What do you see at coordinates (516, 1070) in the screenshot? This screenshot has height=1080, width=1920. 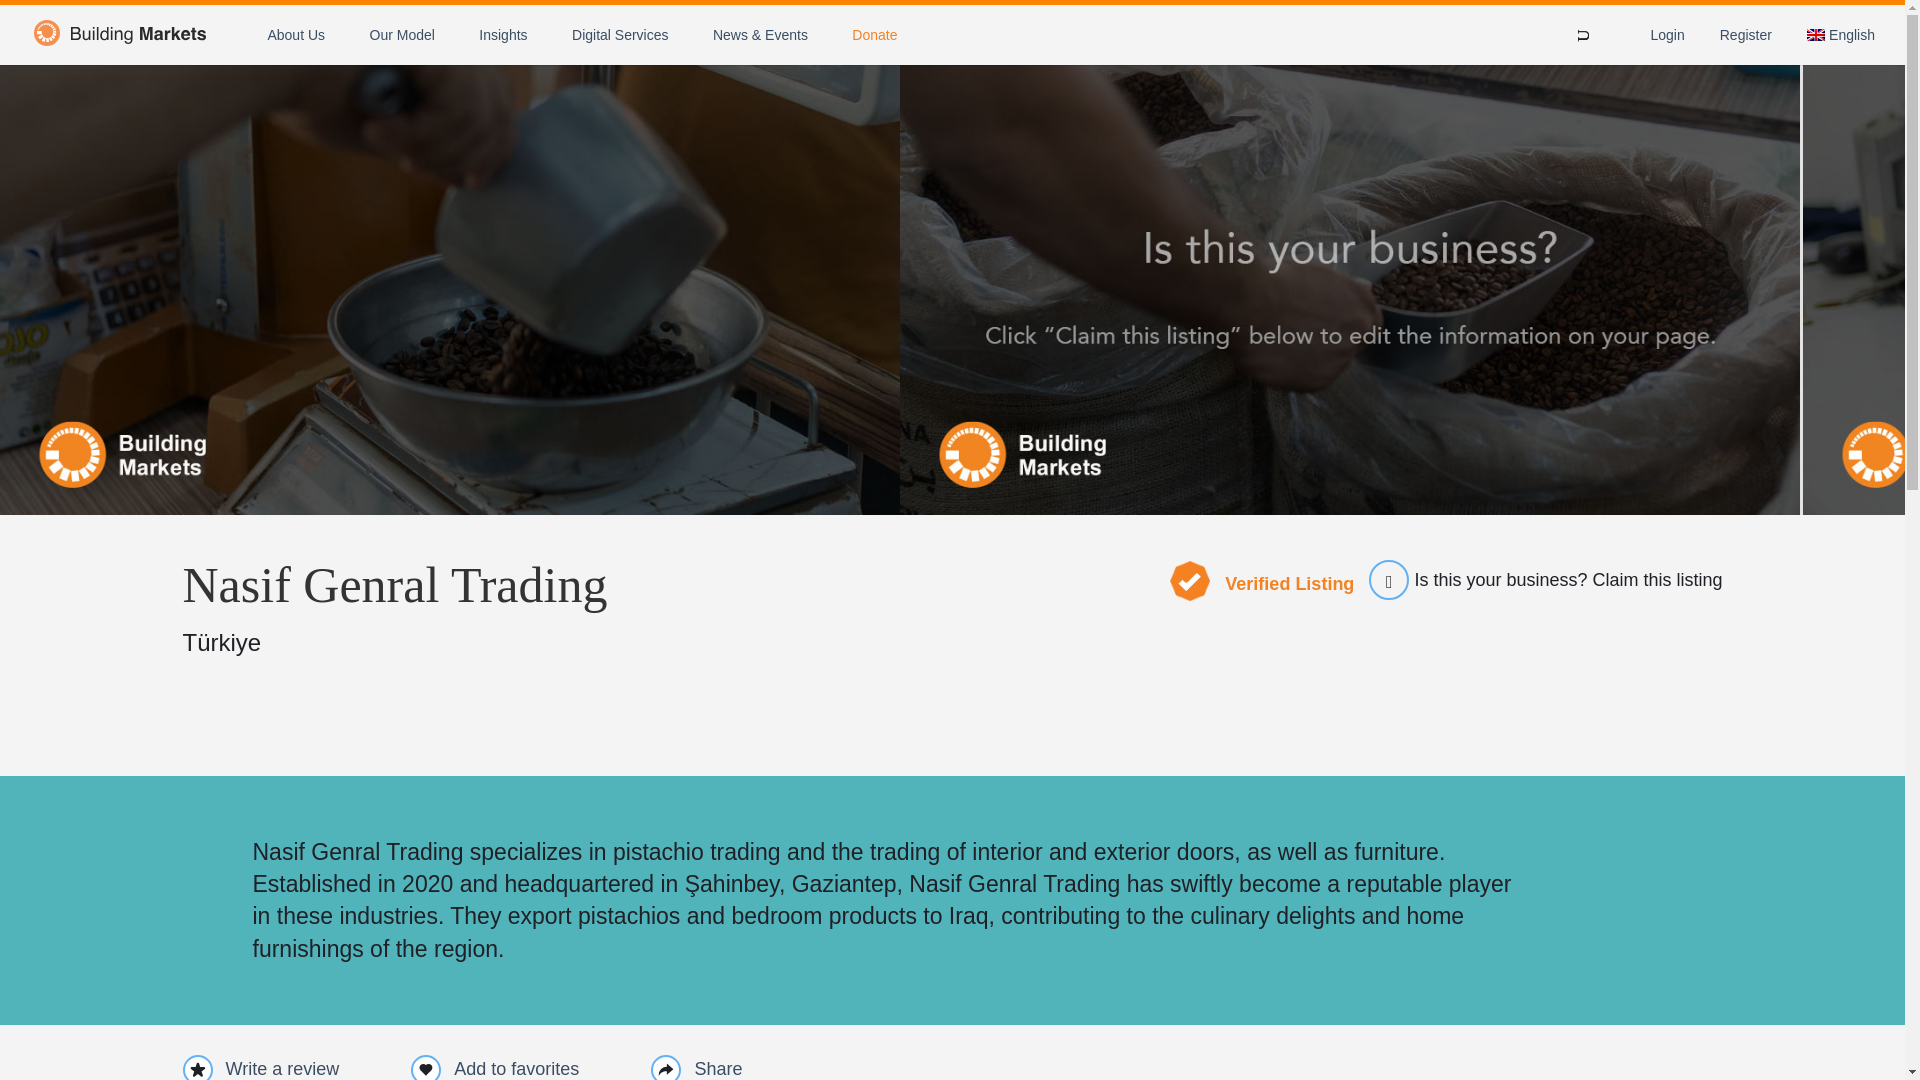 I see `Add to favorites` at bounding box center [516, 1070].